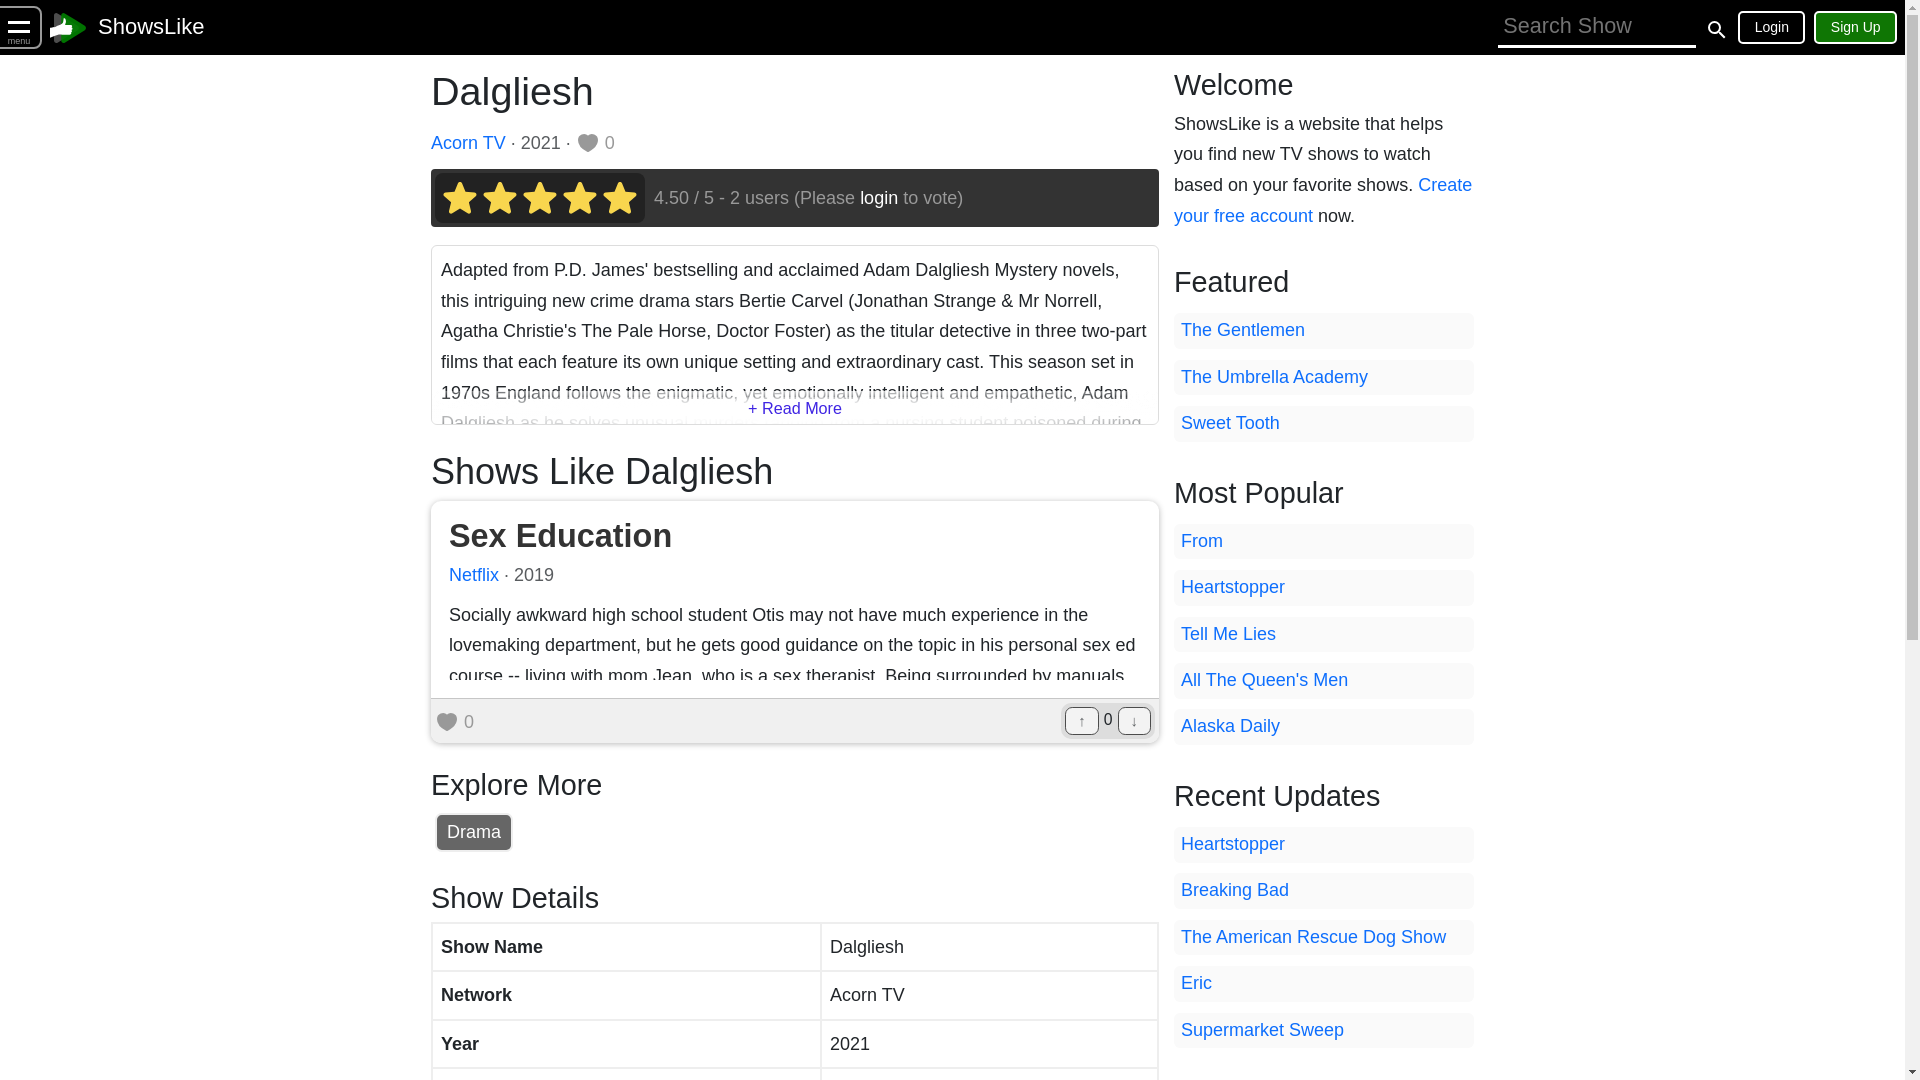 Image resolution: width=1920 pixels, height=1080 pixels. Describe the element at coordinates (540, 198) in the screenshot. I see `Please login to vote` at that location.